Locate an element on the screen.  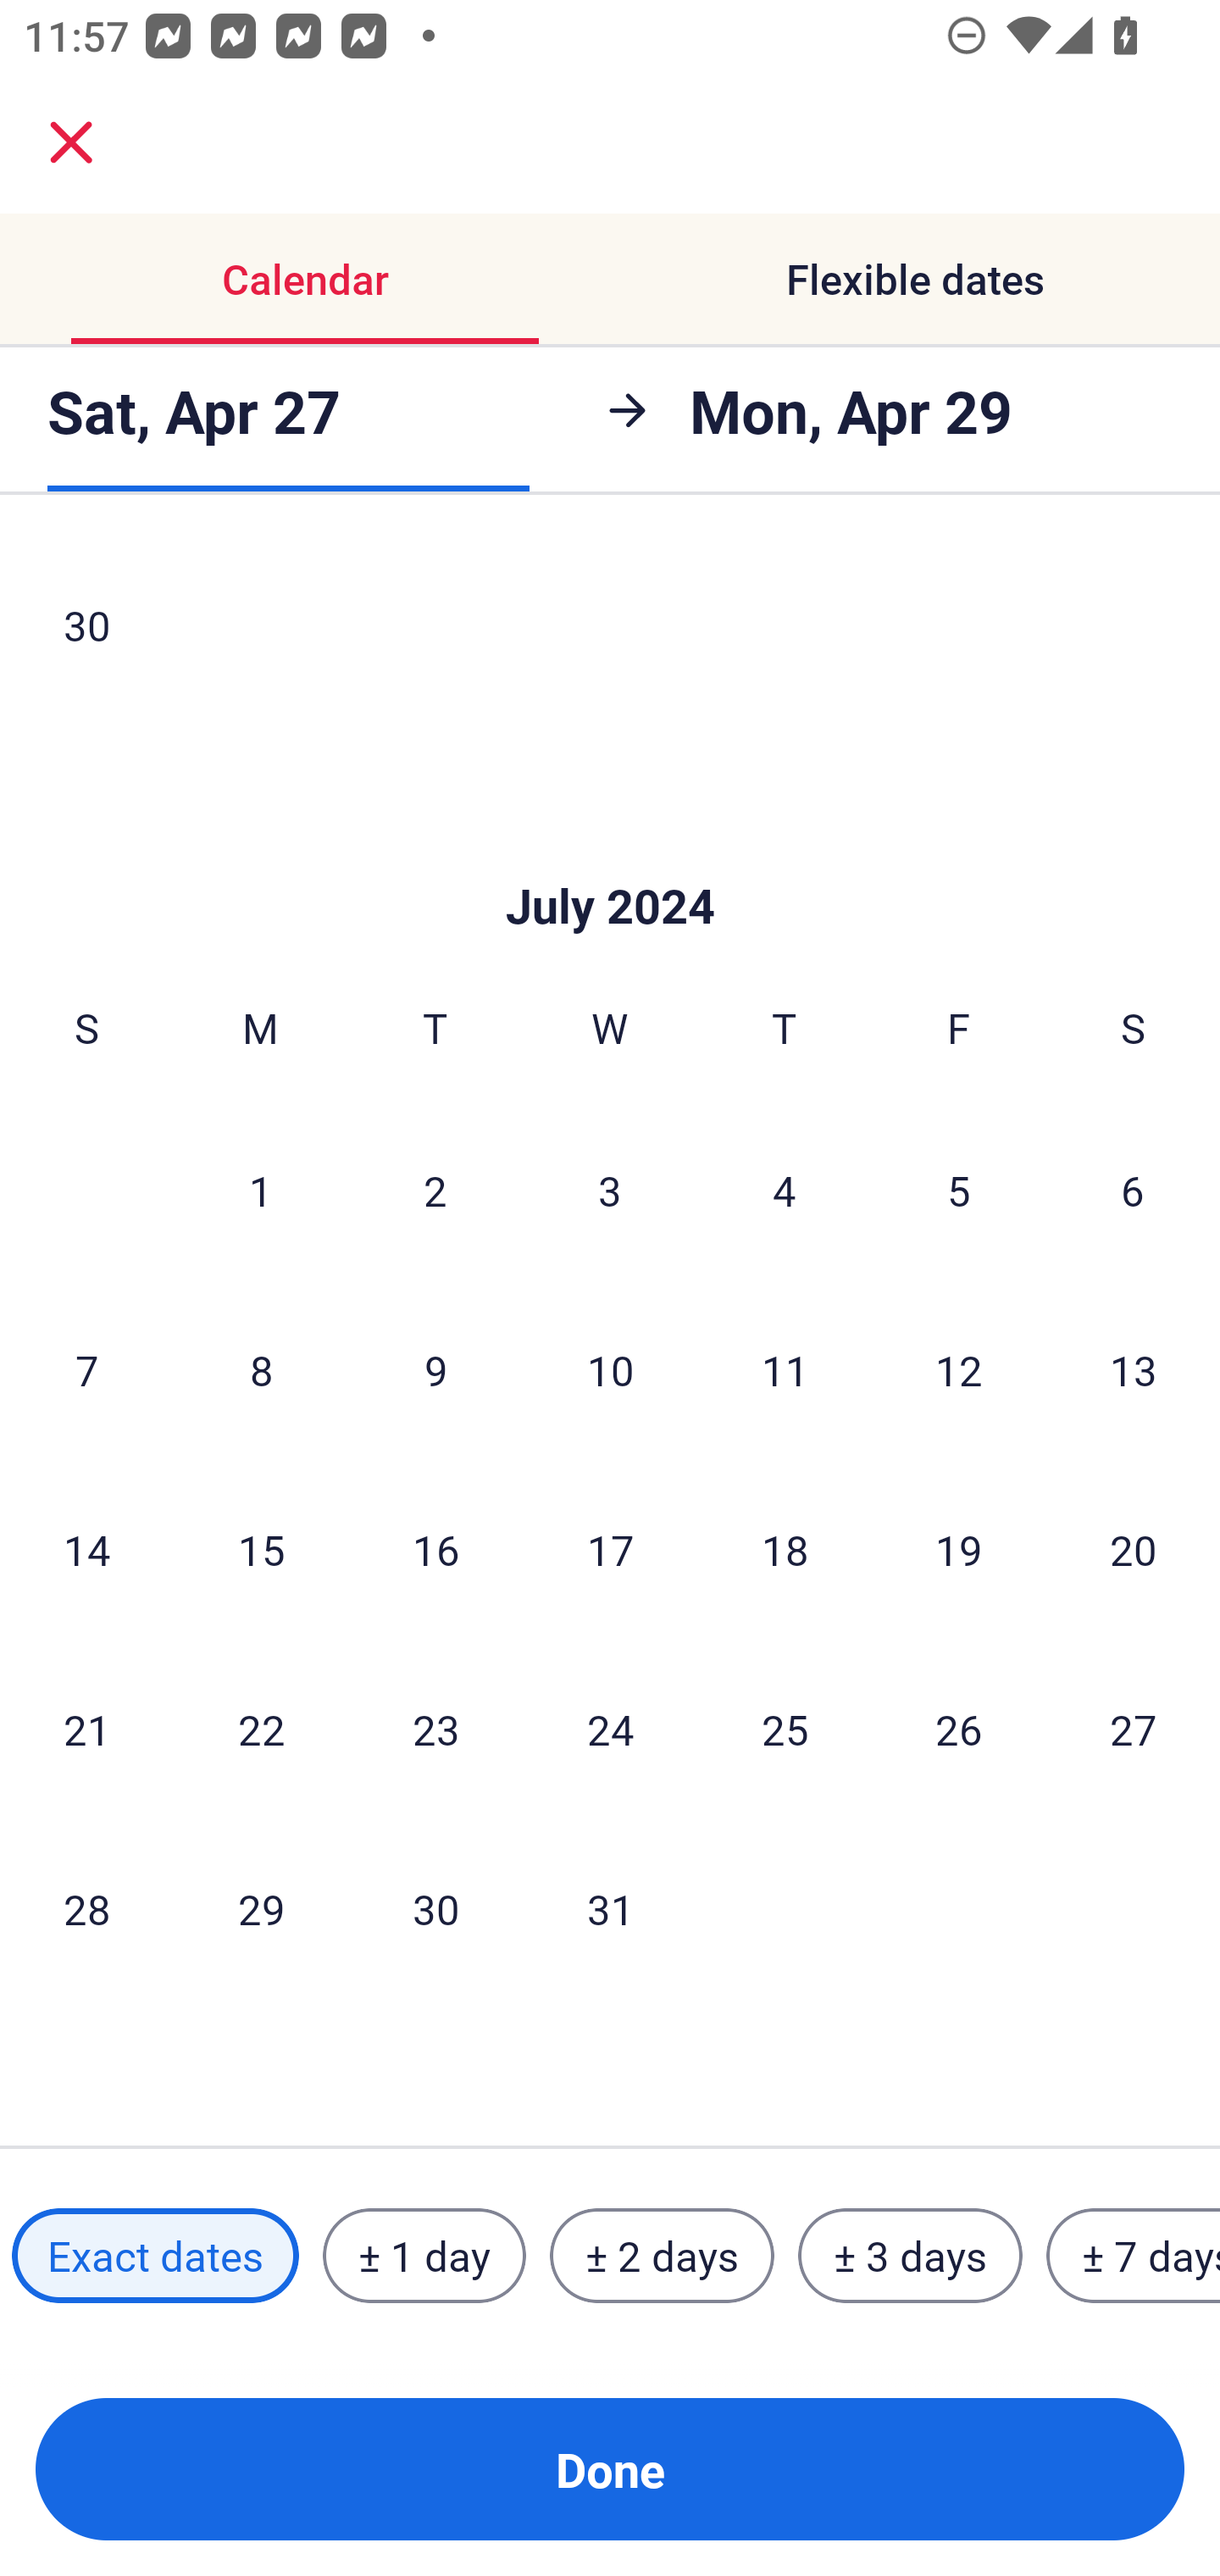
27 Saturday, July 27, 2024 is located at coordinates (1134, 1729).